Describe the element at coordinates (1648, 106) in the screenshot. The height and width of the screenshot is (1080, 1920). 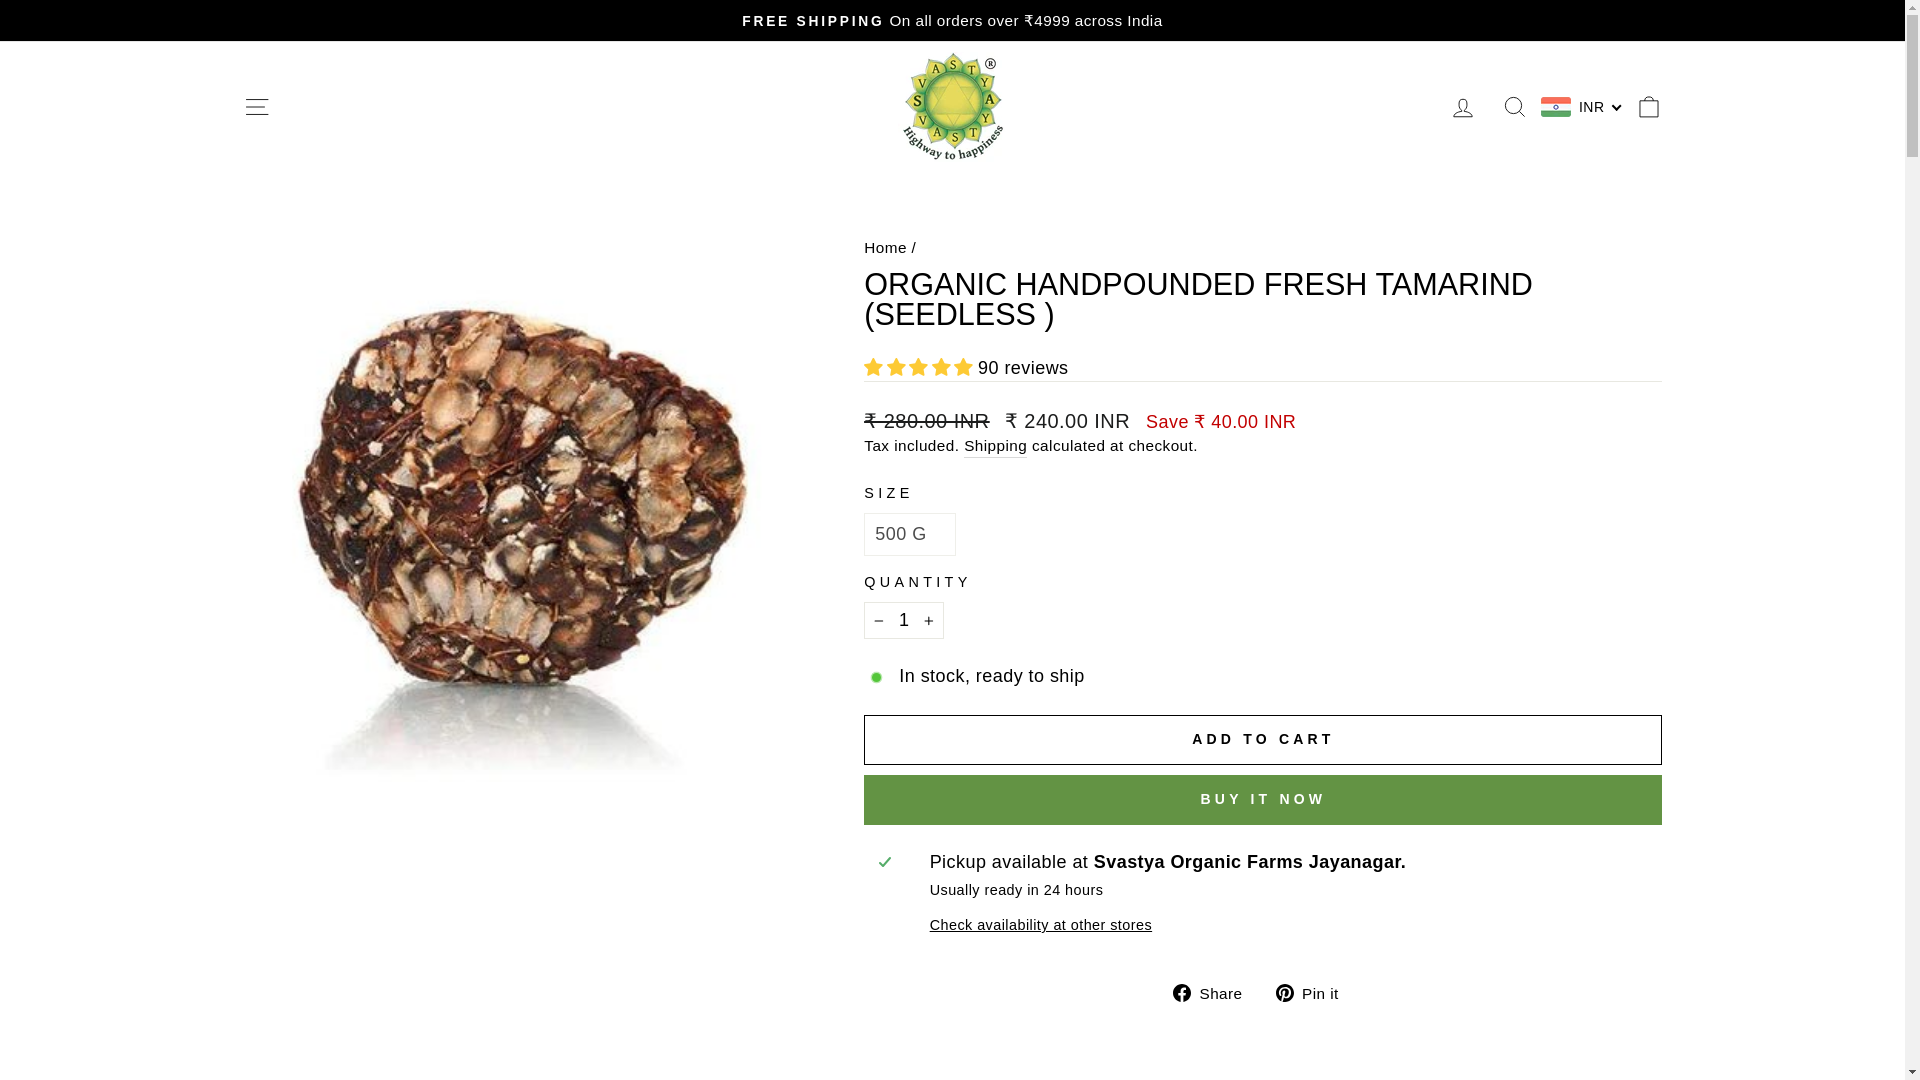
I see `ICON-BAG-MINIMAL` at that location.